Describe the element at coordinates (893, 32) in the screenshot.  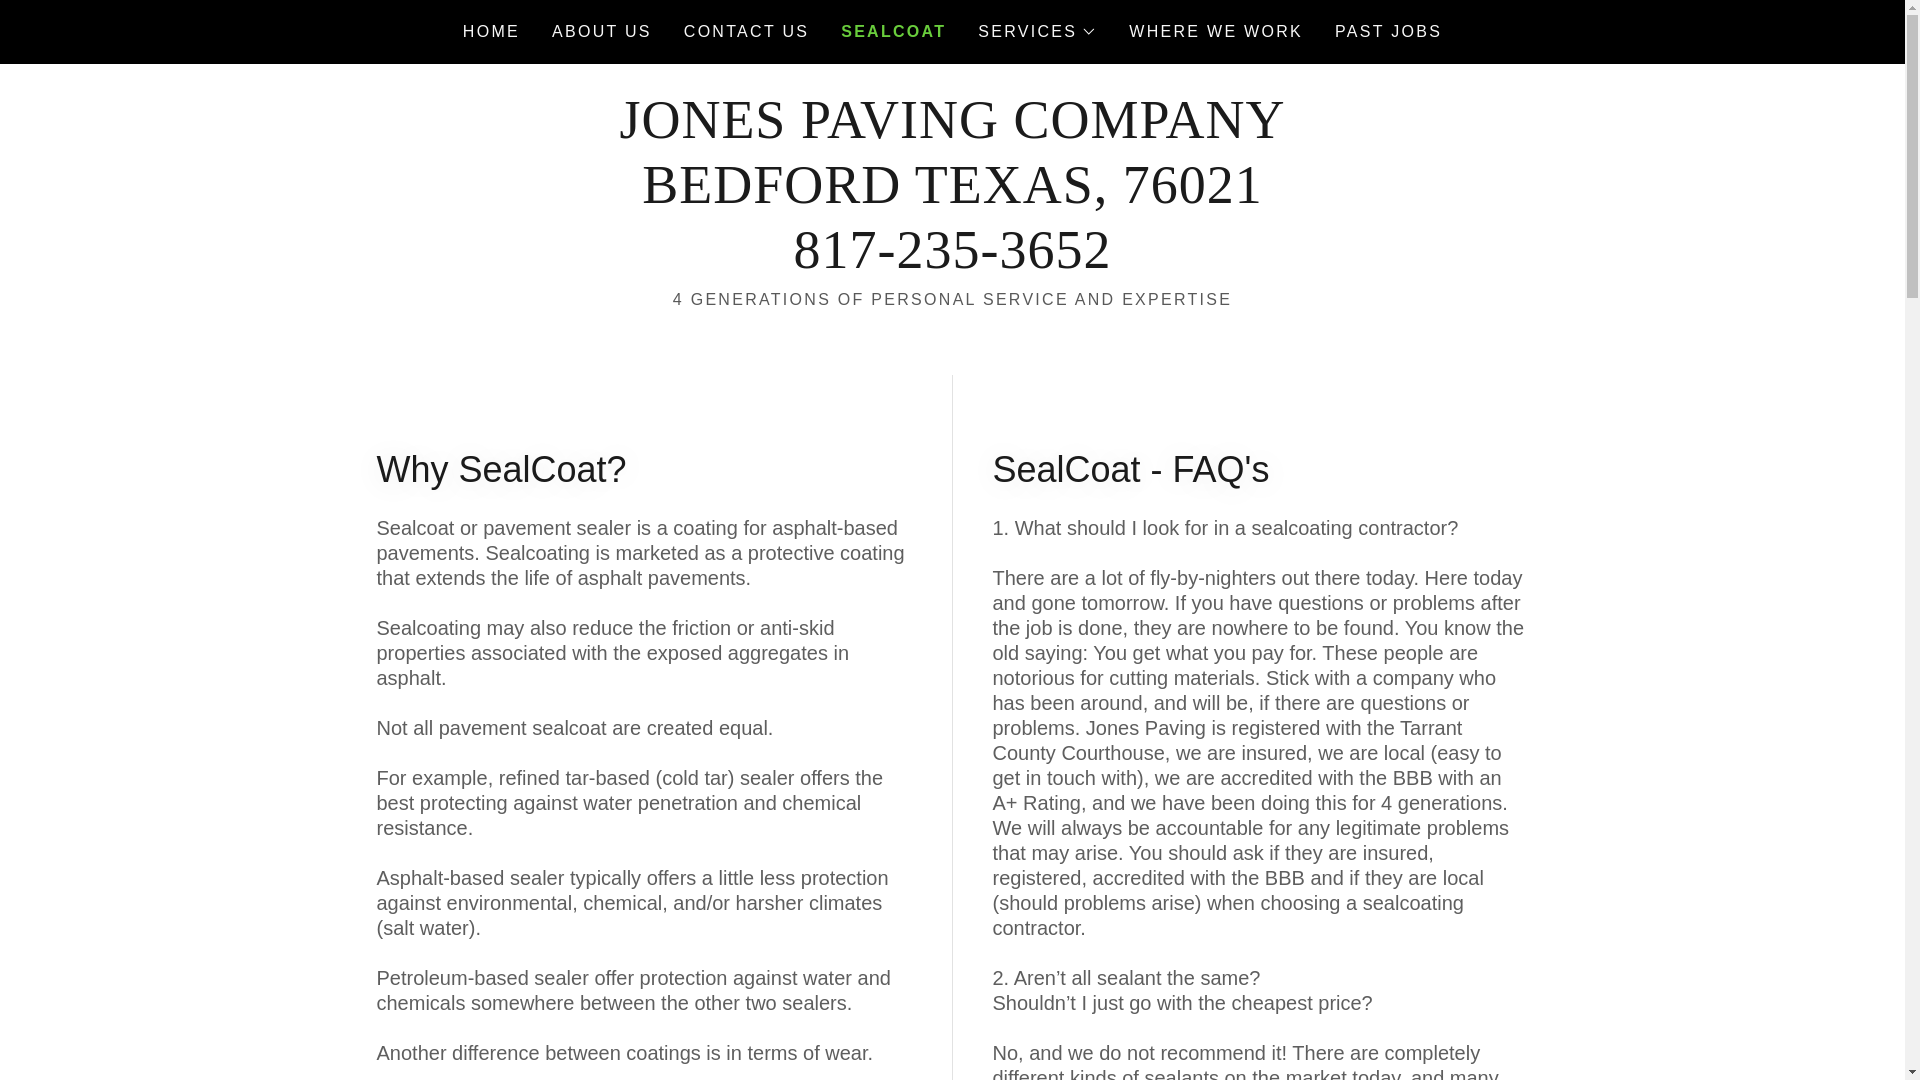
I see `SEALCOAT` at that location.